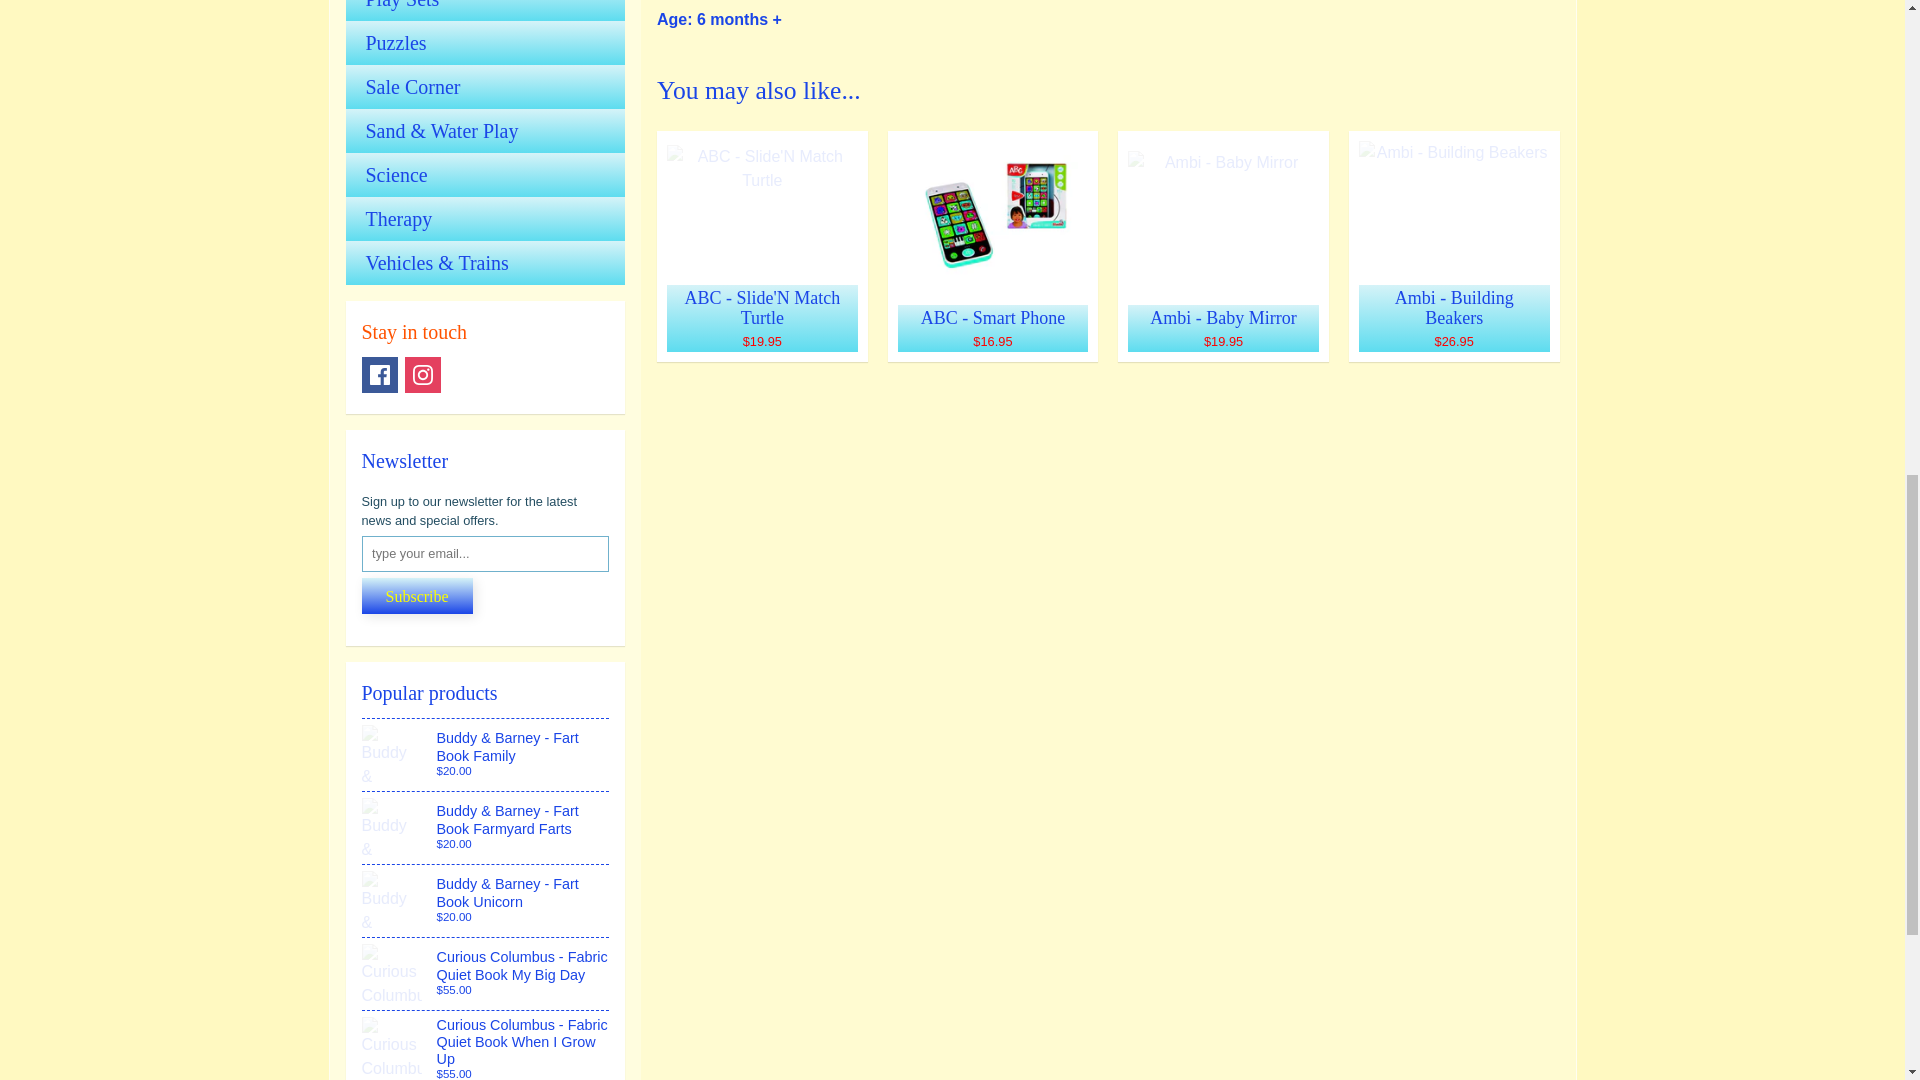 The image size is (1920, 1080). What do you see at coordinates (762, 246) in the screenshot?
I see `ABC - Slide'N Match Turtle` at bounding box center [762, 246].